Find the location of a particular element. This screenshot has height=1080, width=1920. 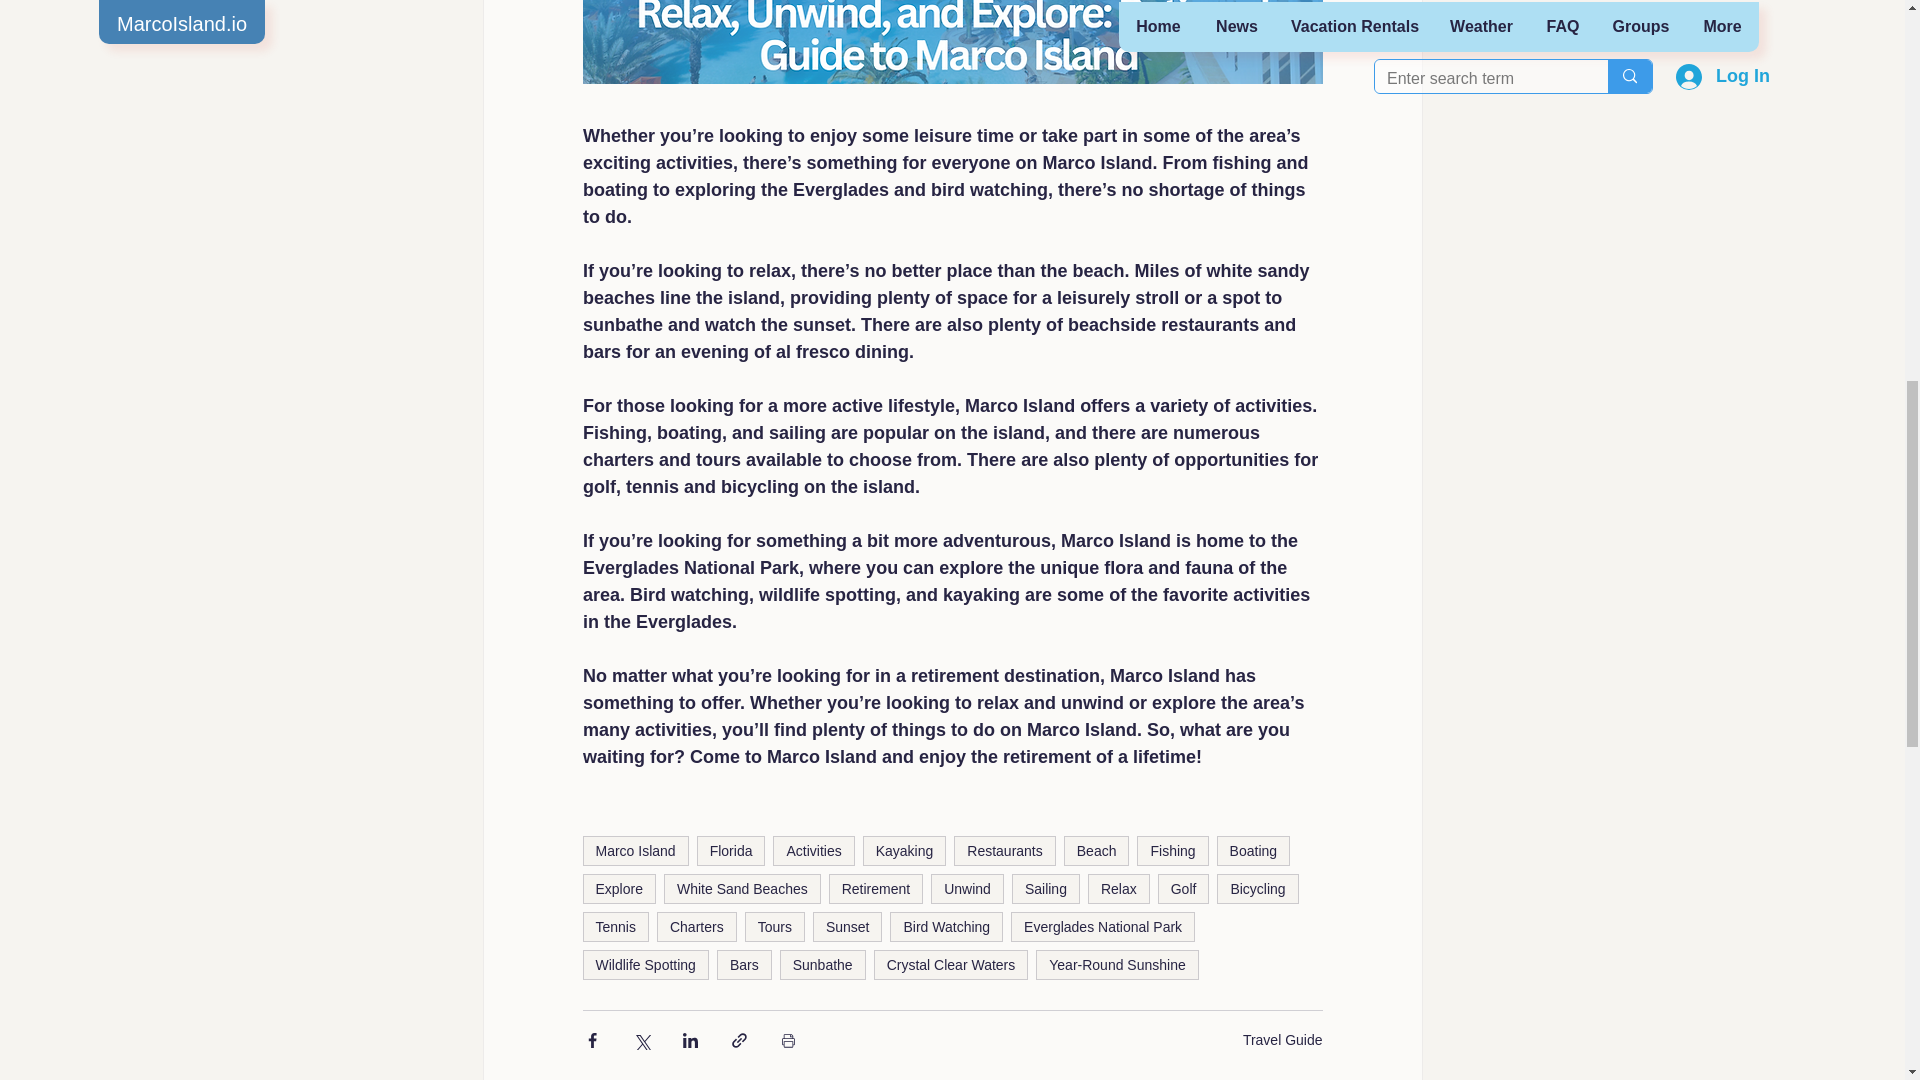

Unwind is located at coordinates (968, 888).